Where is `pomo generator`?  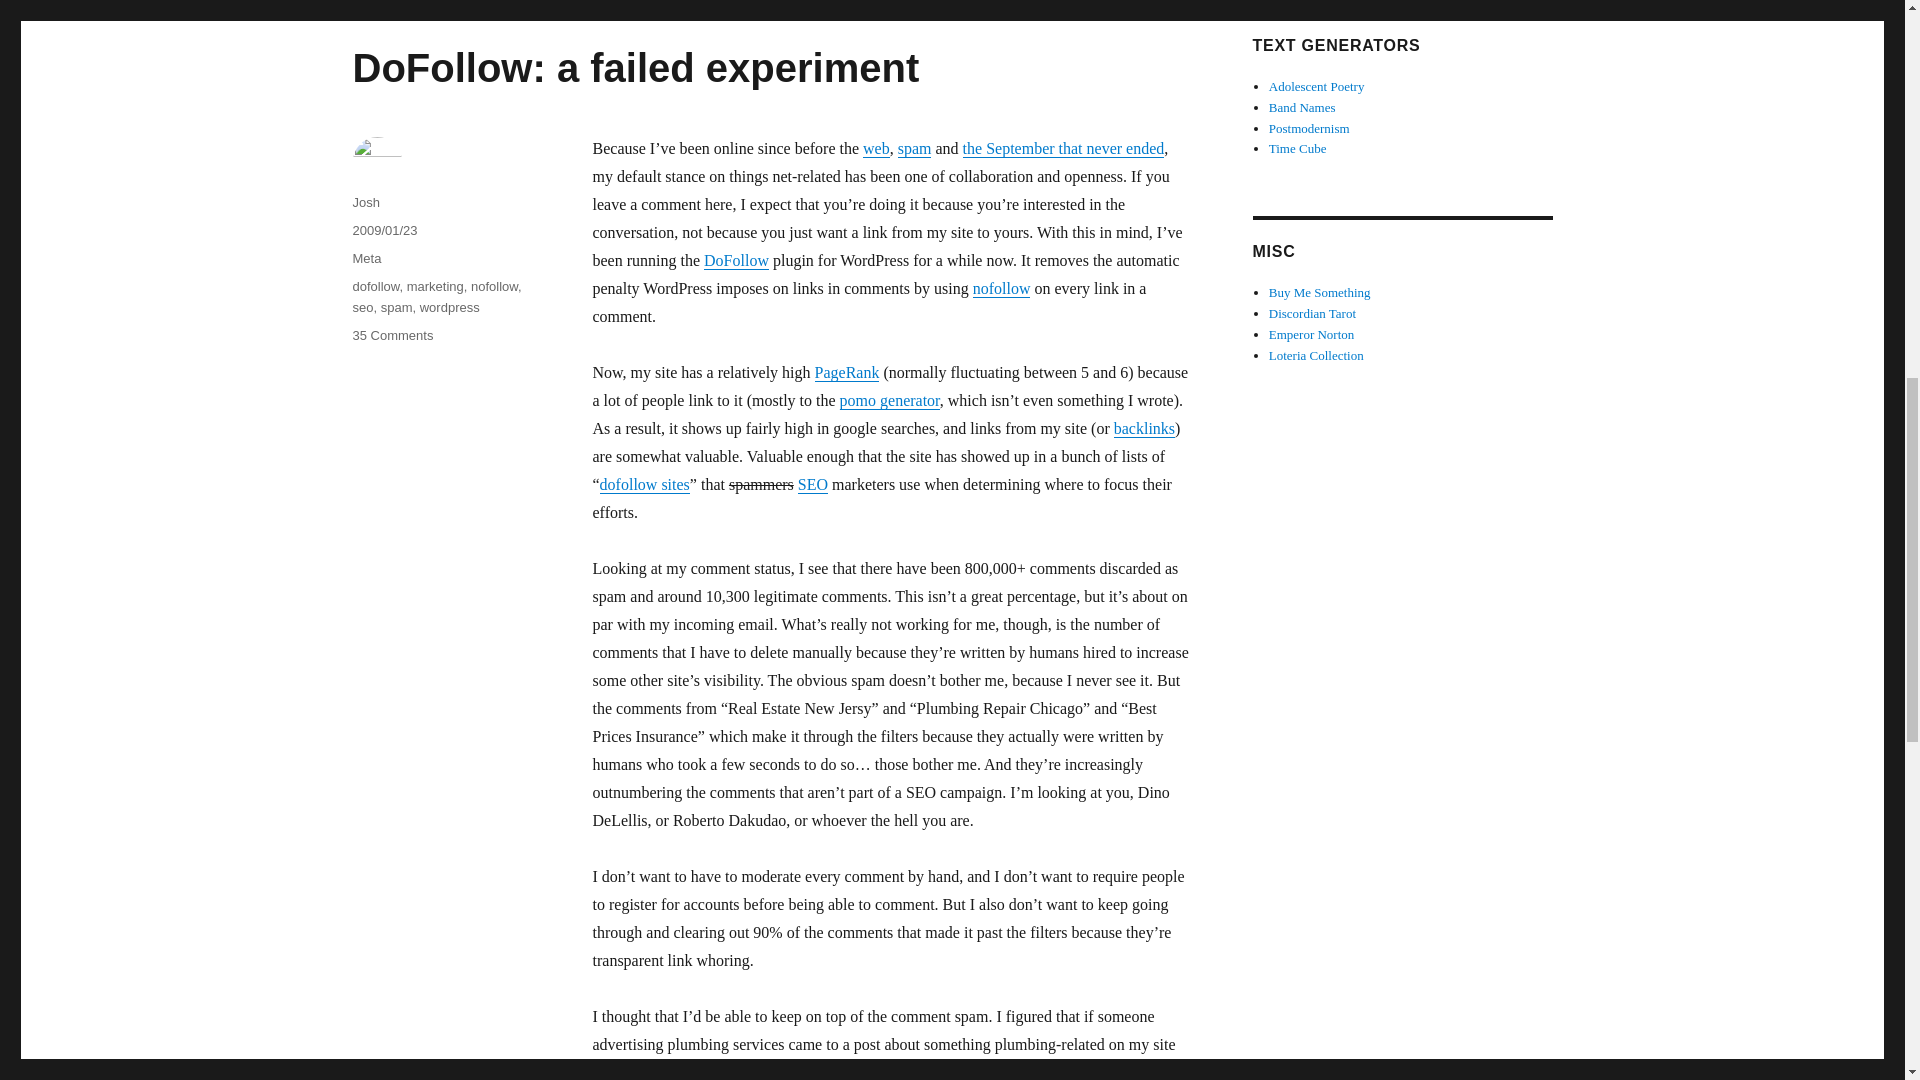 pomo generator is located at coordinates (890, 400).